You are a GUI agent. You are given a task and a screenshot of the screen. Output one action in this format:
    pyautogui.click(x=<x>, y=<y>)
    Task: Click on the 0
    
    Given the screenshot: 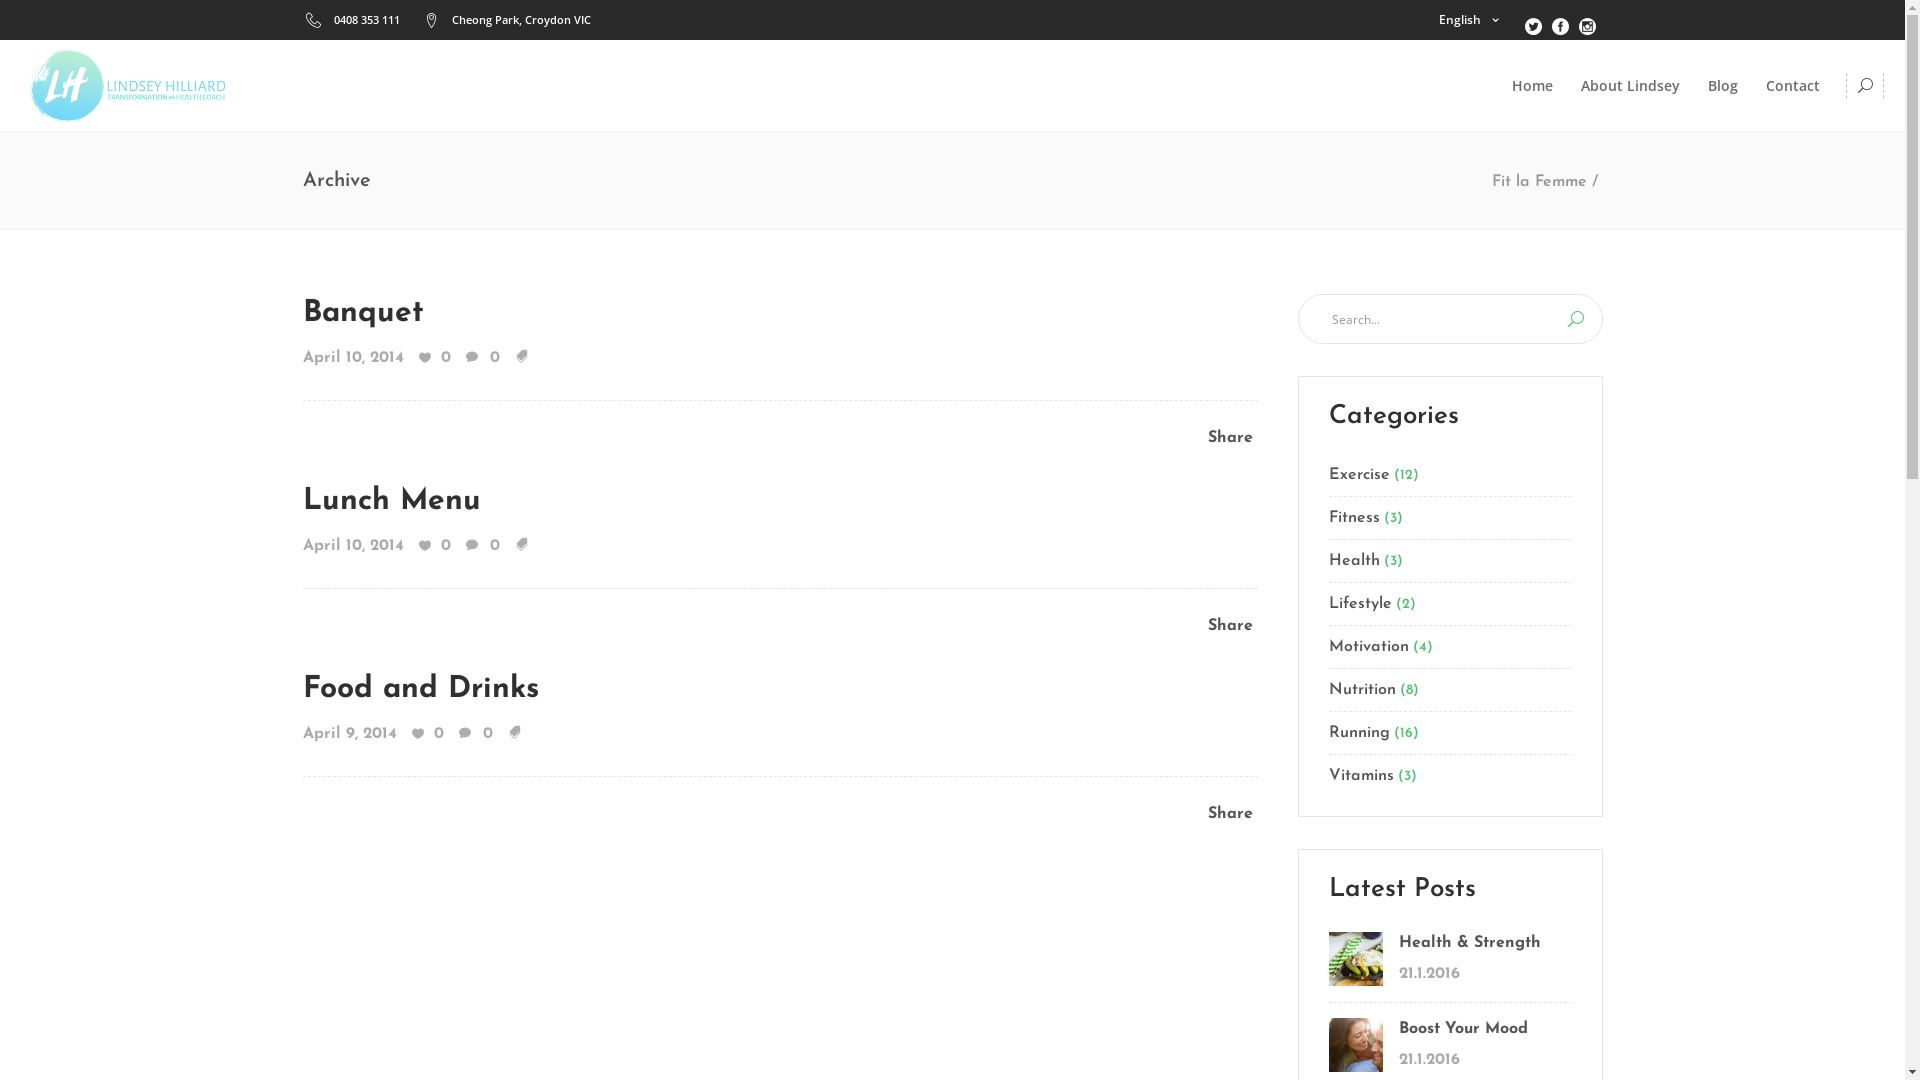 What is the action you would take?
    pyautogui.click(x=434, y=547)
    